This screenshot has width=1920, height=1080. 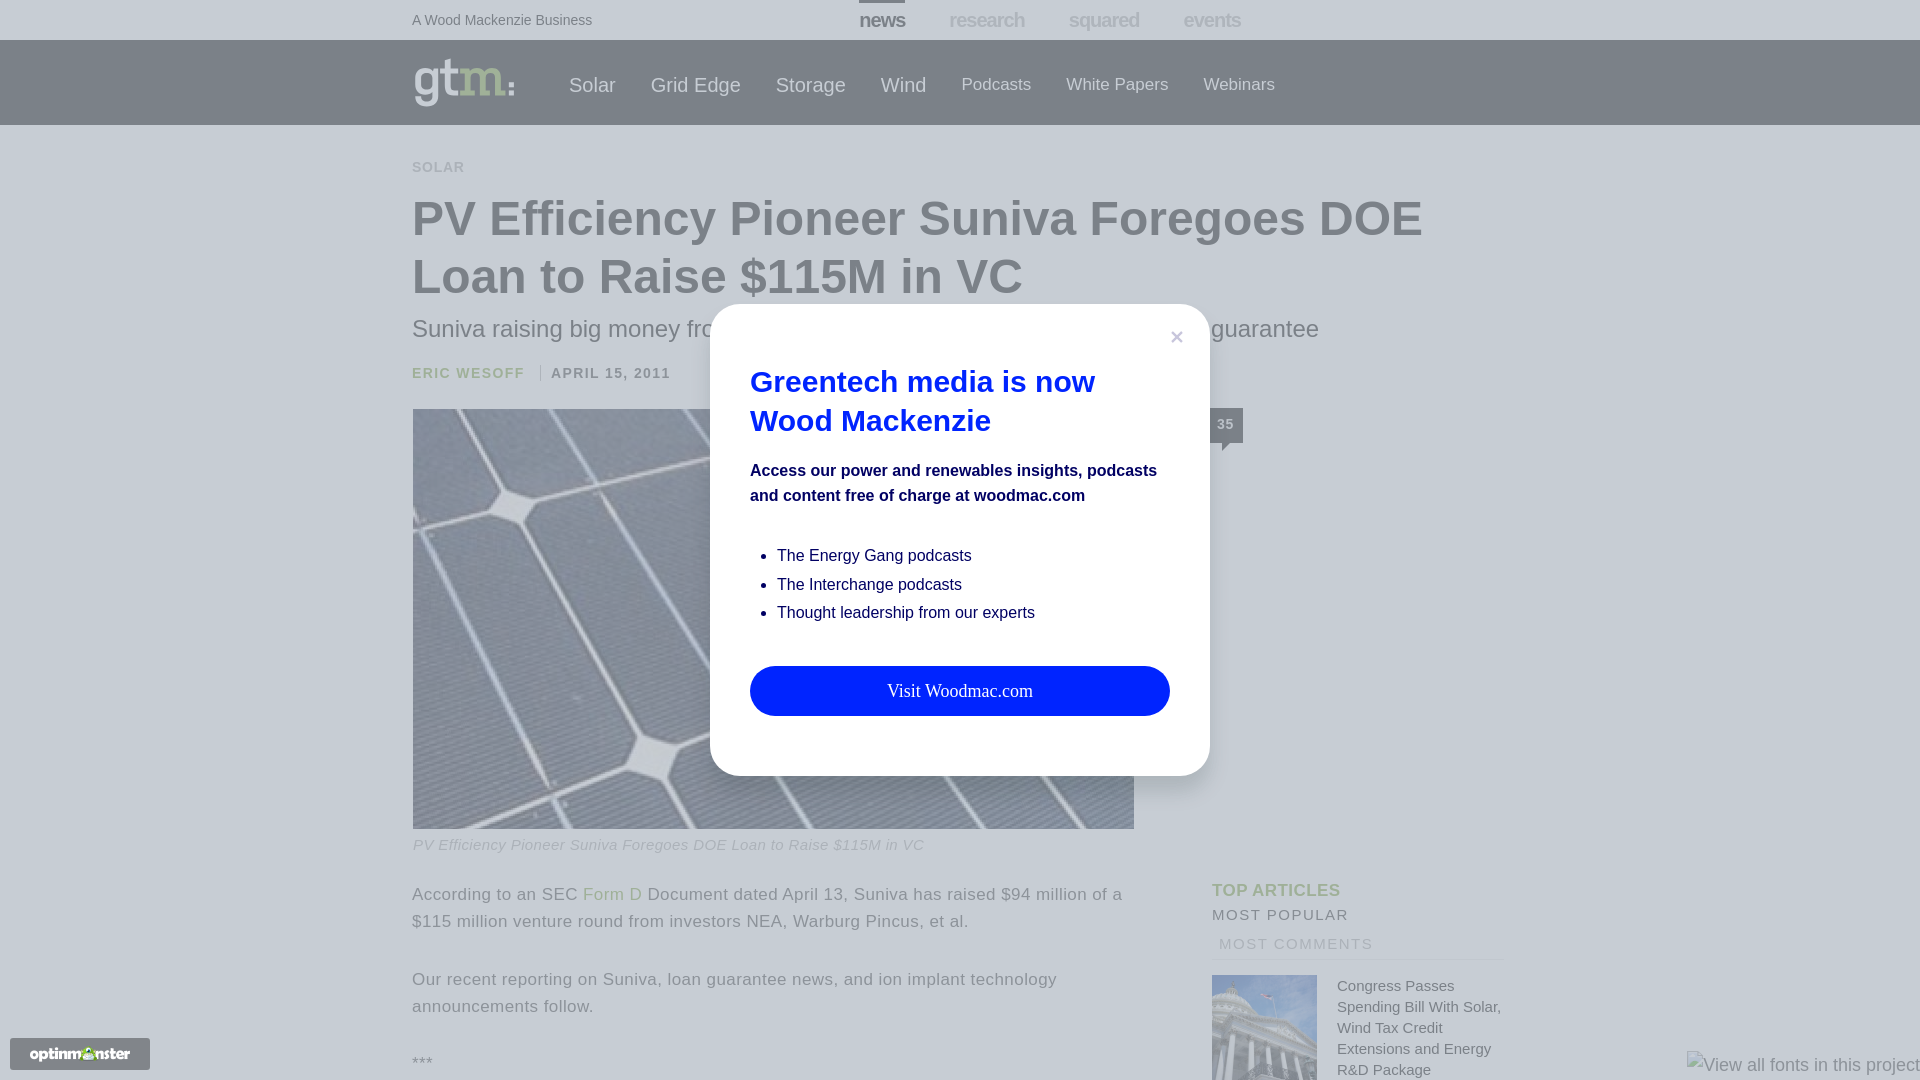 What do you see at coordinates (960, 691) in the screenshot?
I see `Visit Woodmac.com` at bounding box center [960, 691].